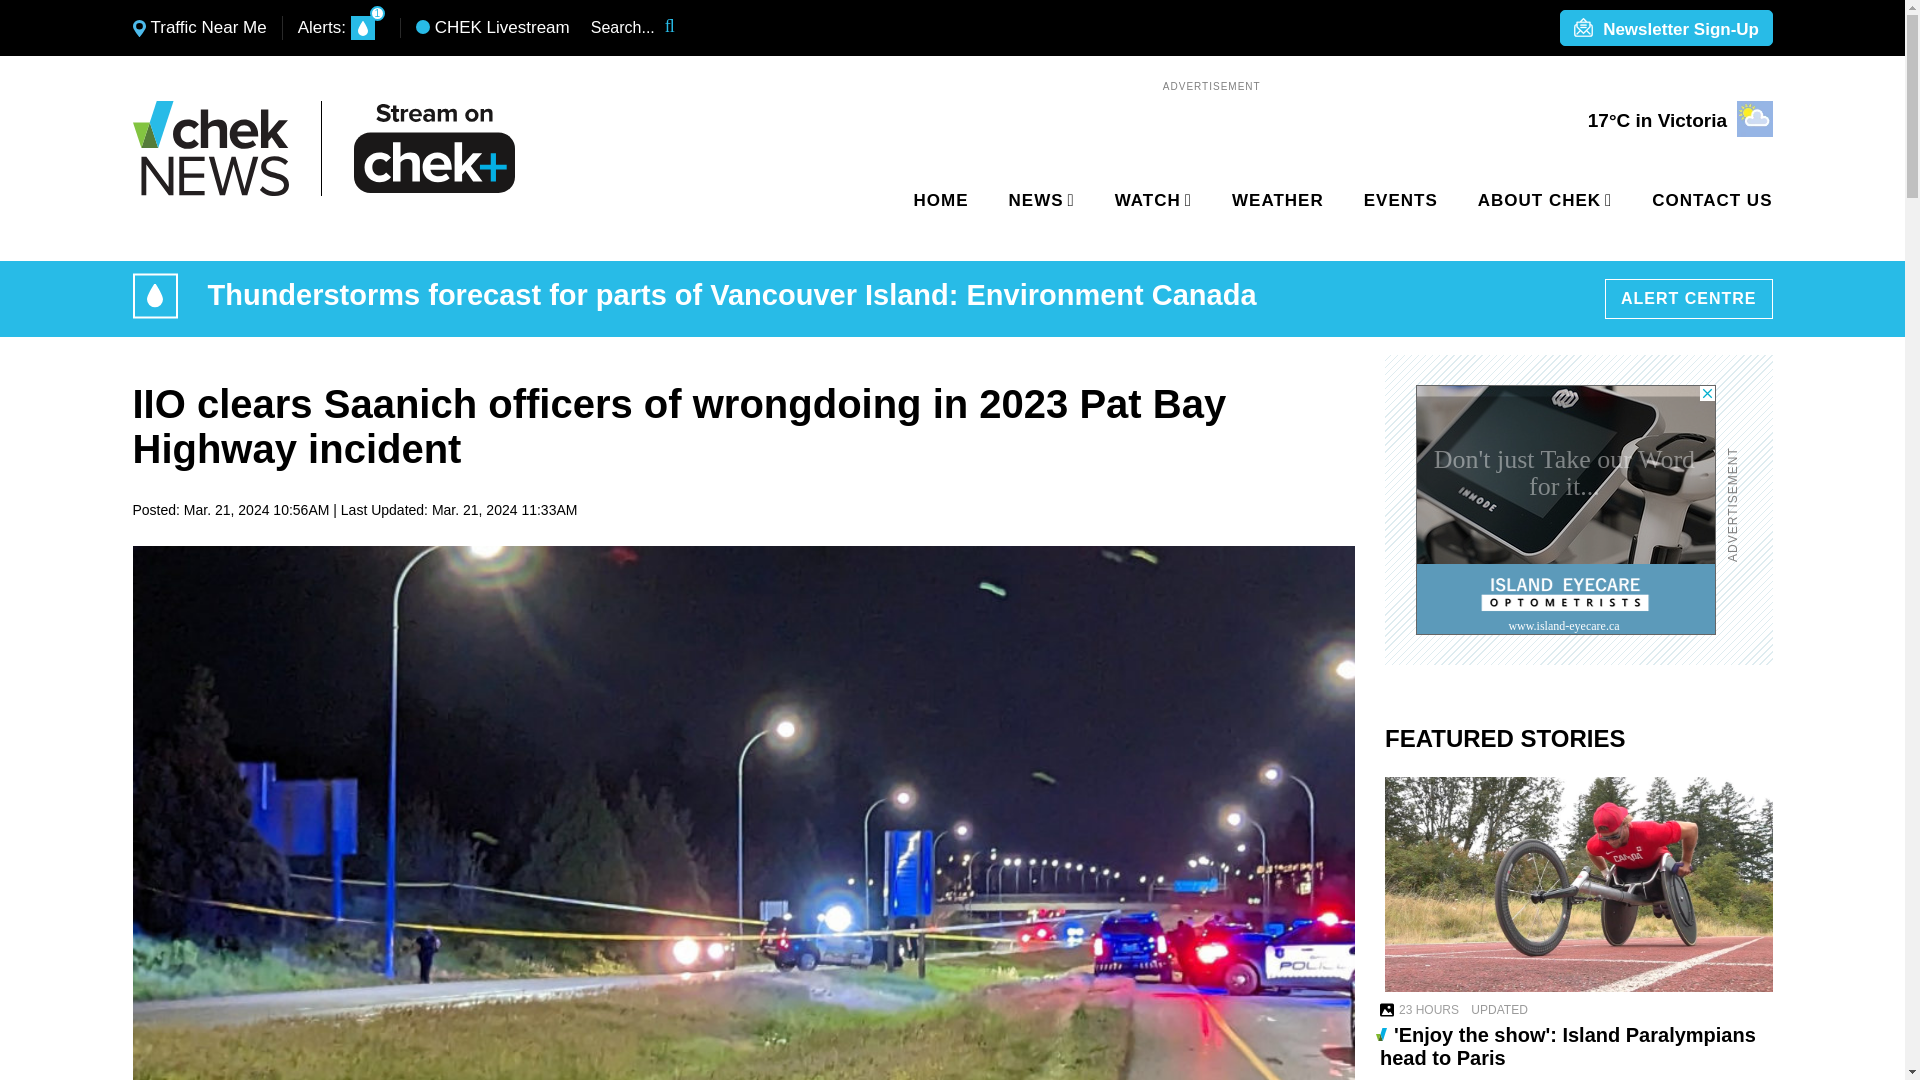  What do you see at coordinates (1665, 29) in the screenshot?
I see `Newsletter Sign-Up` at bounding box center [1665, 29].